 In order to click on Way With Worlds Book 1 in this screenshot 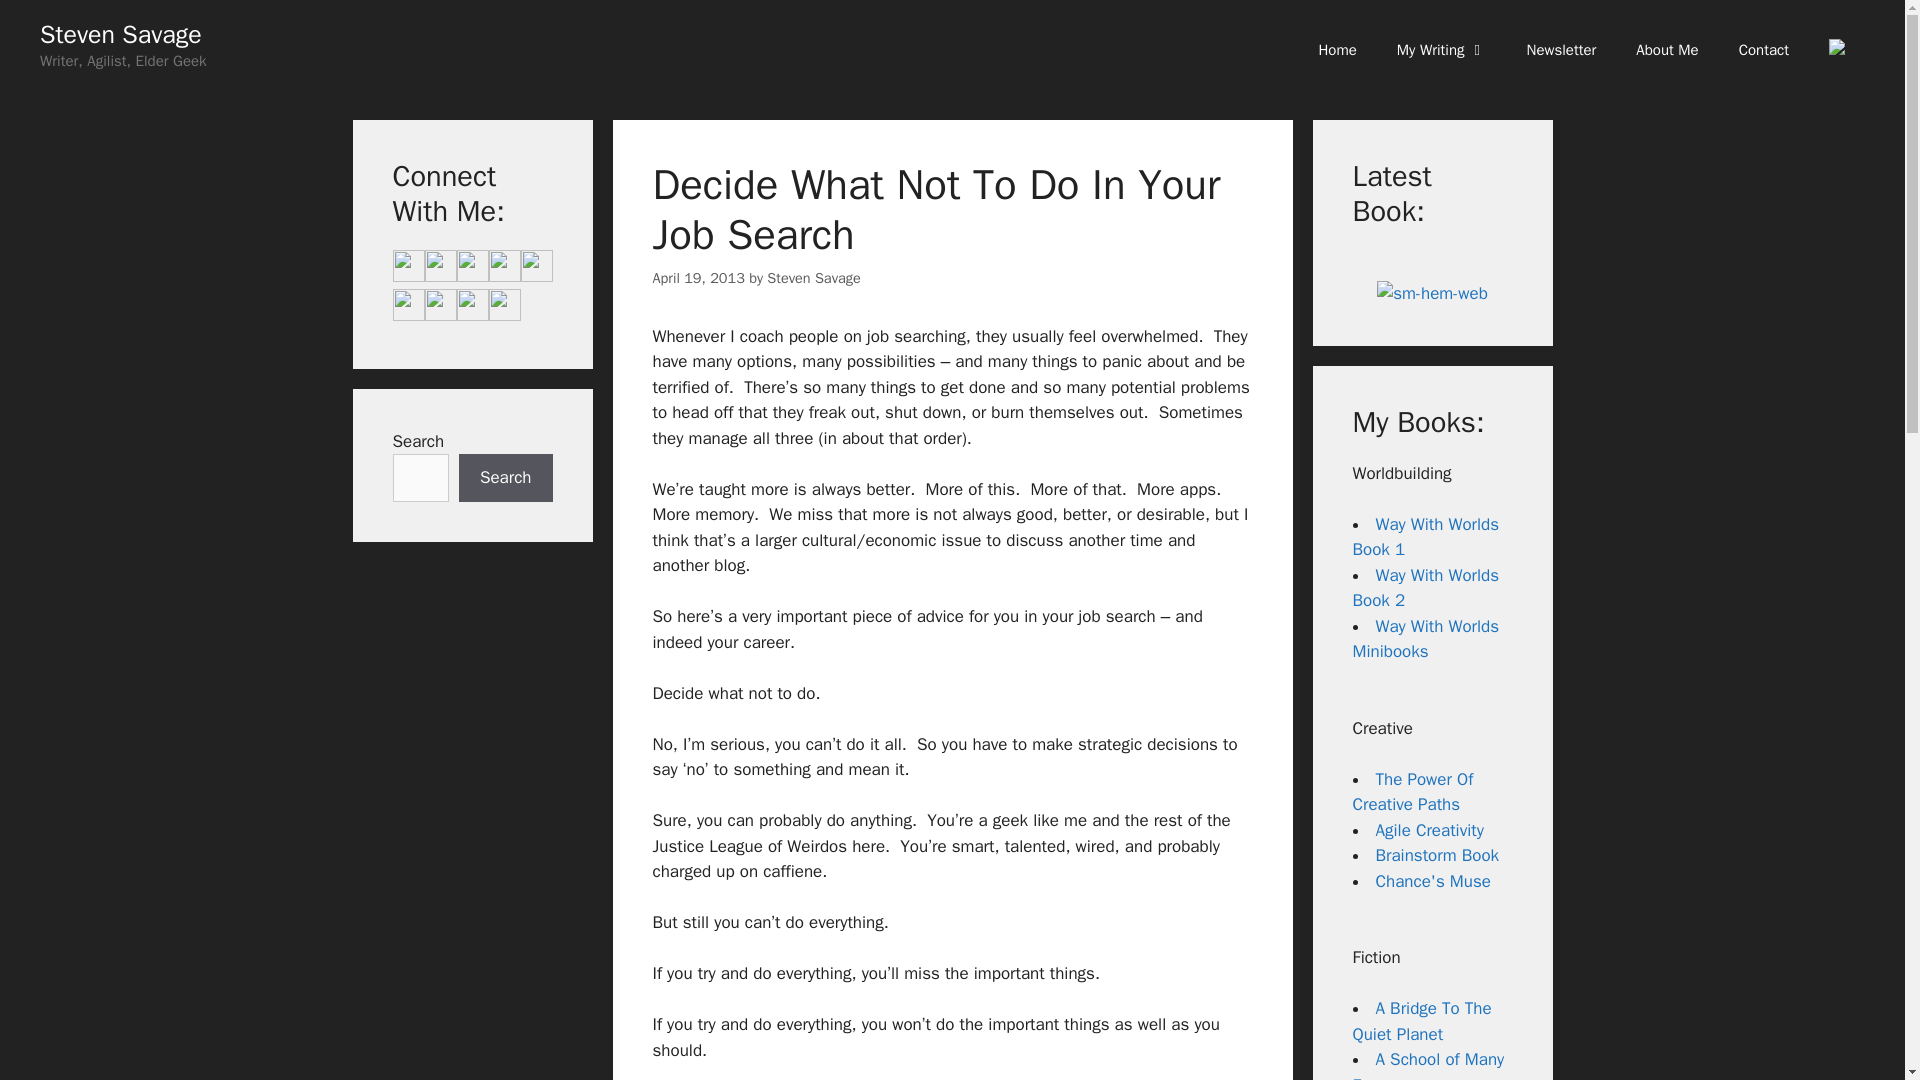, I will do `click(1425, 537)`.